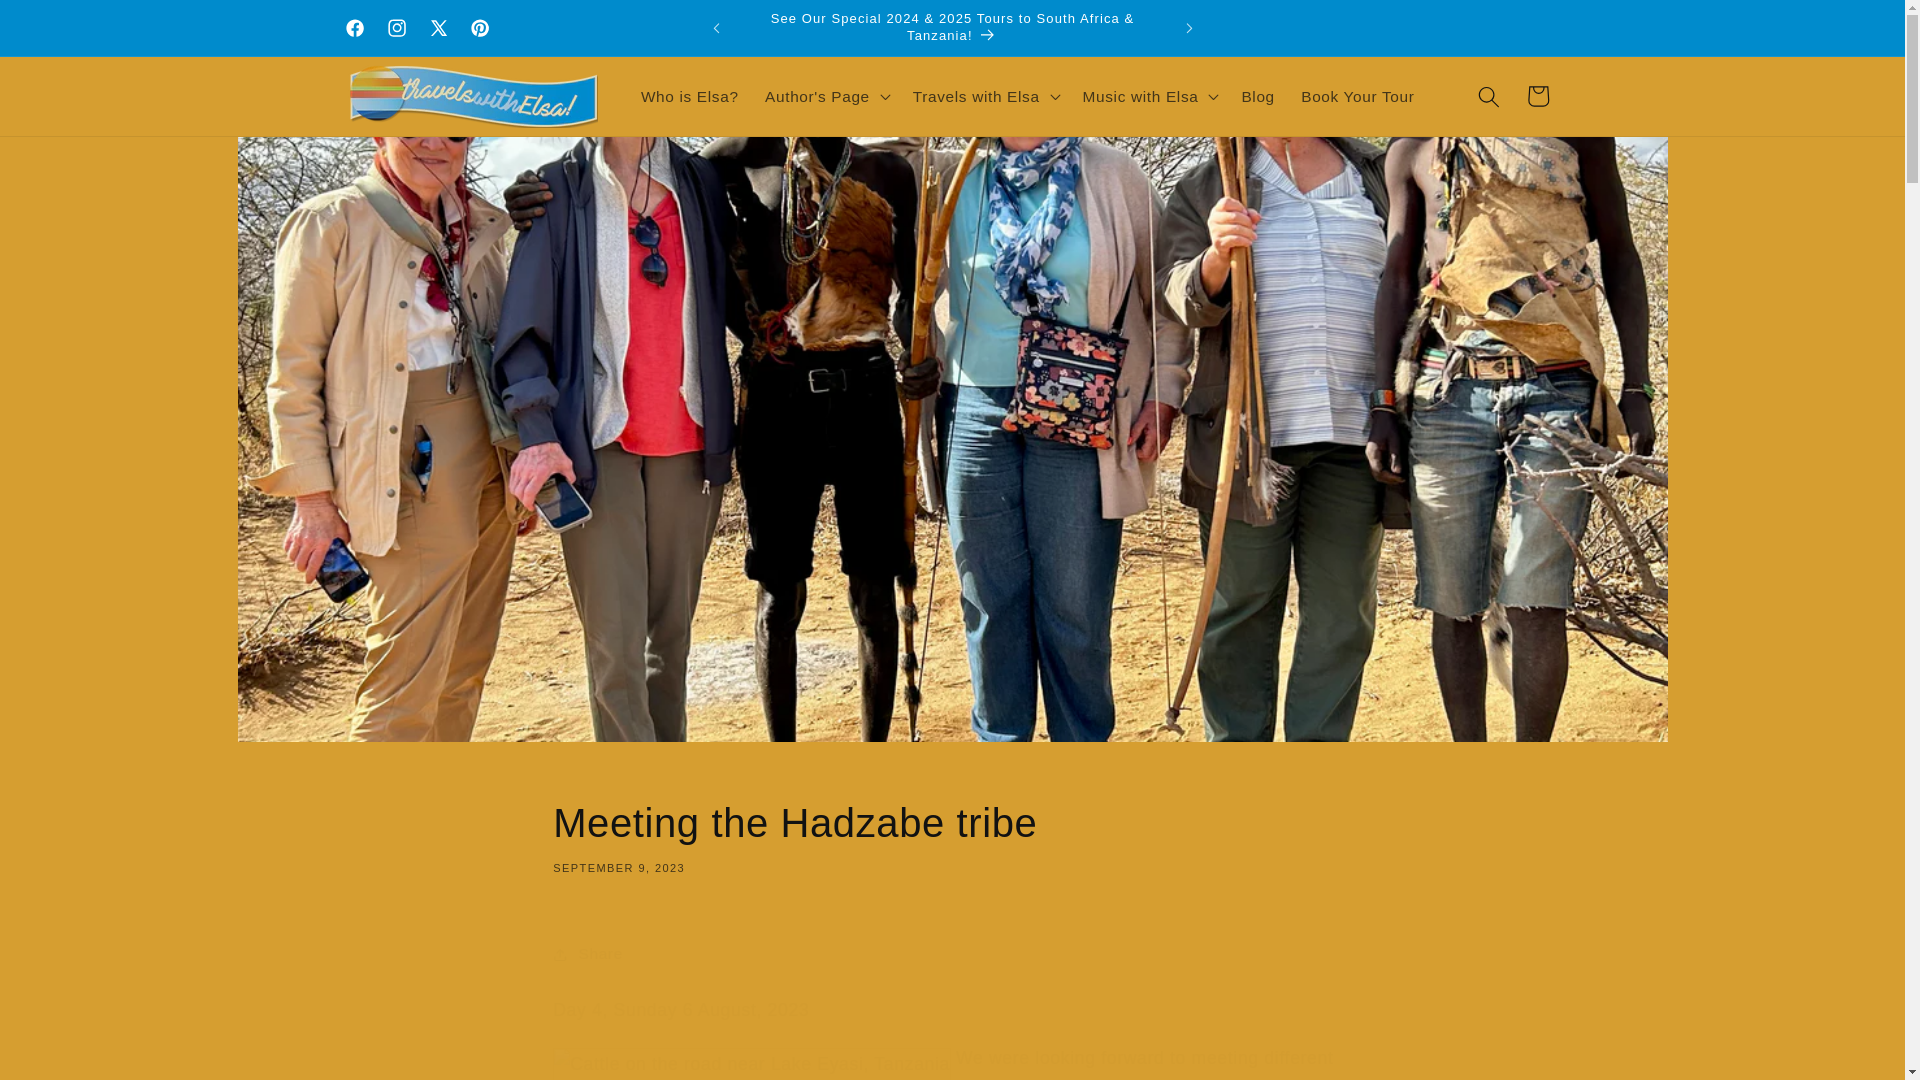 Image resolution: width=1920 pixels, height=1080 pixels. I want to click on Instagram, so click(397, 27).